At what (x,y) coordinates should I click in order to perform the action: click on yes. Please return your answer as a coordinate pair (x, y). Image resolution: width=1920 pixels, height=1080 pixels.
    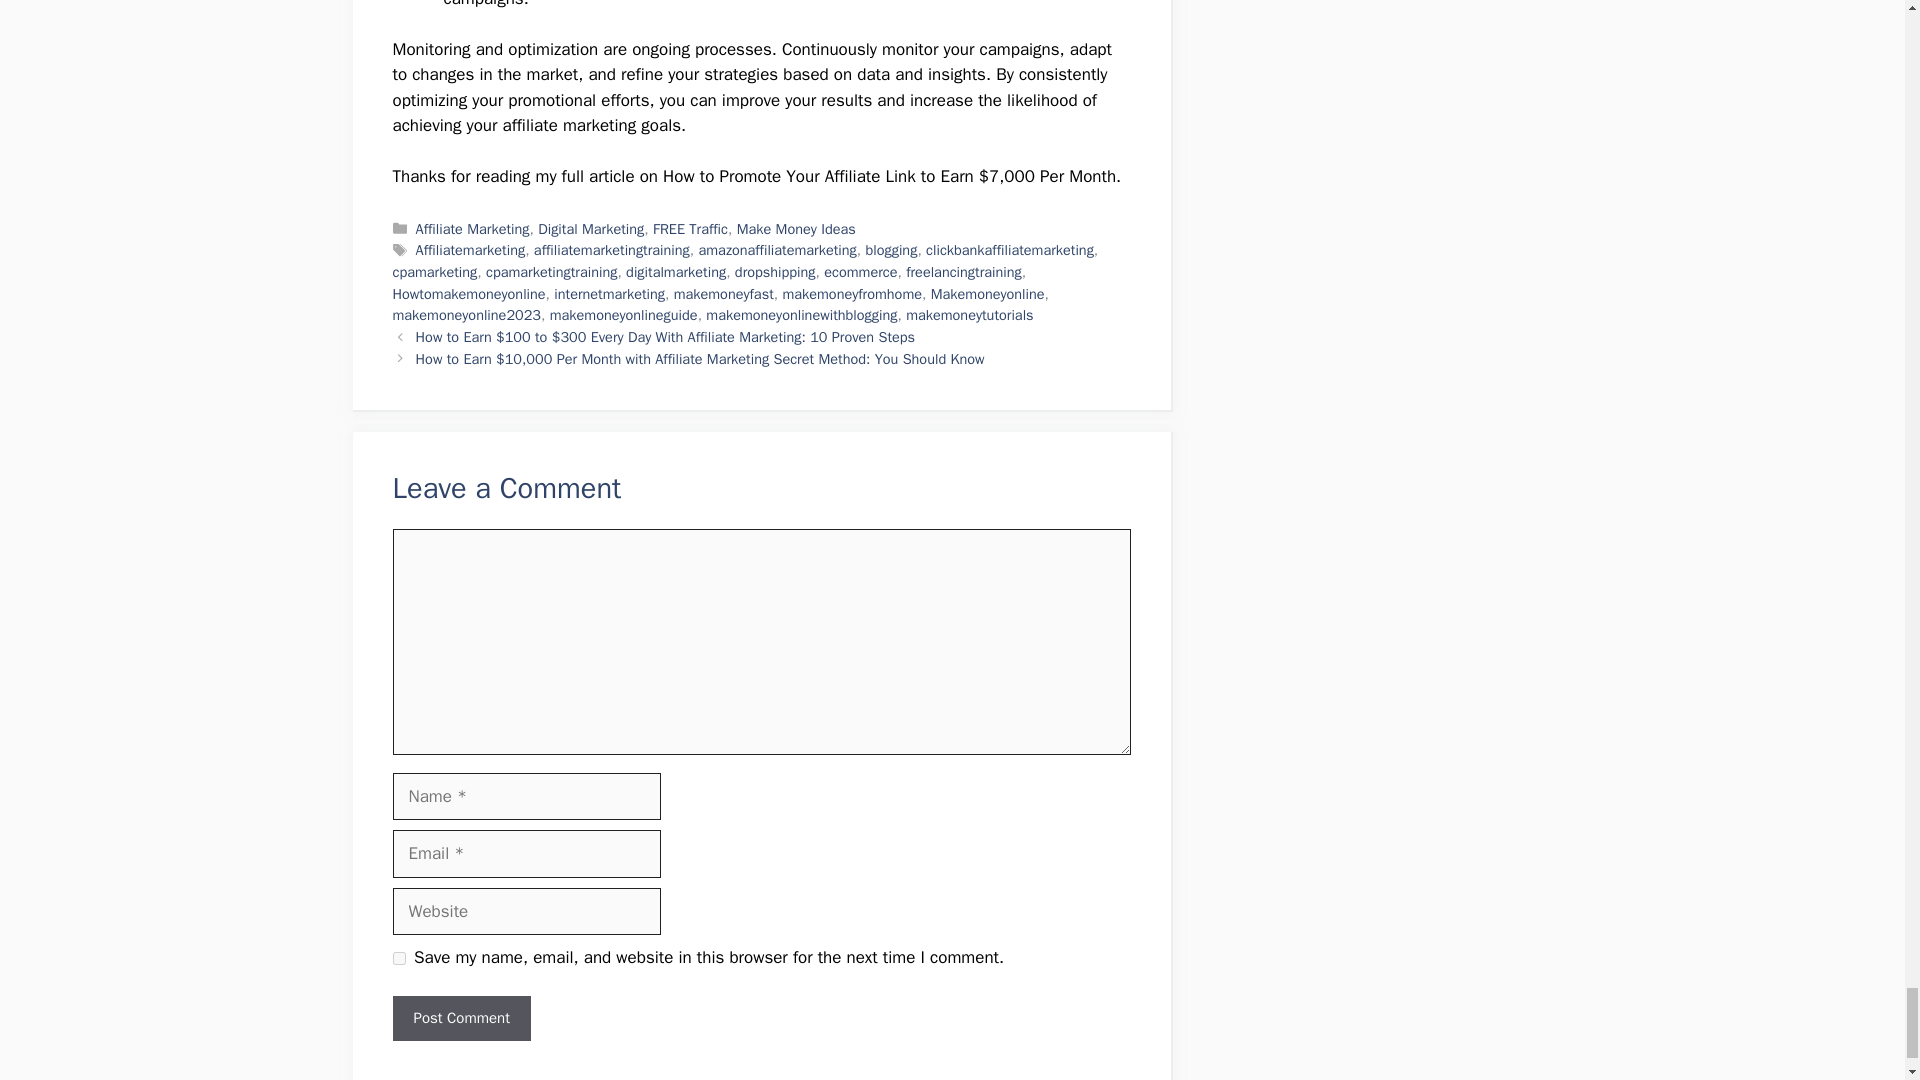
    Looking at the image, I should click on (398, 958).